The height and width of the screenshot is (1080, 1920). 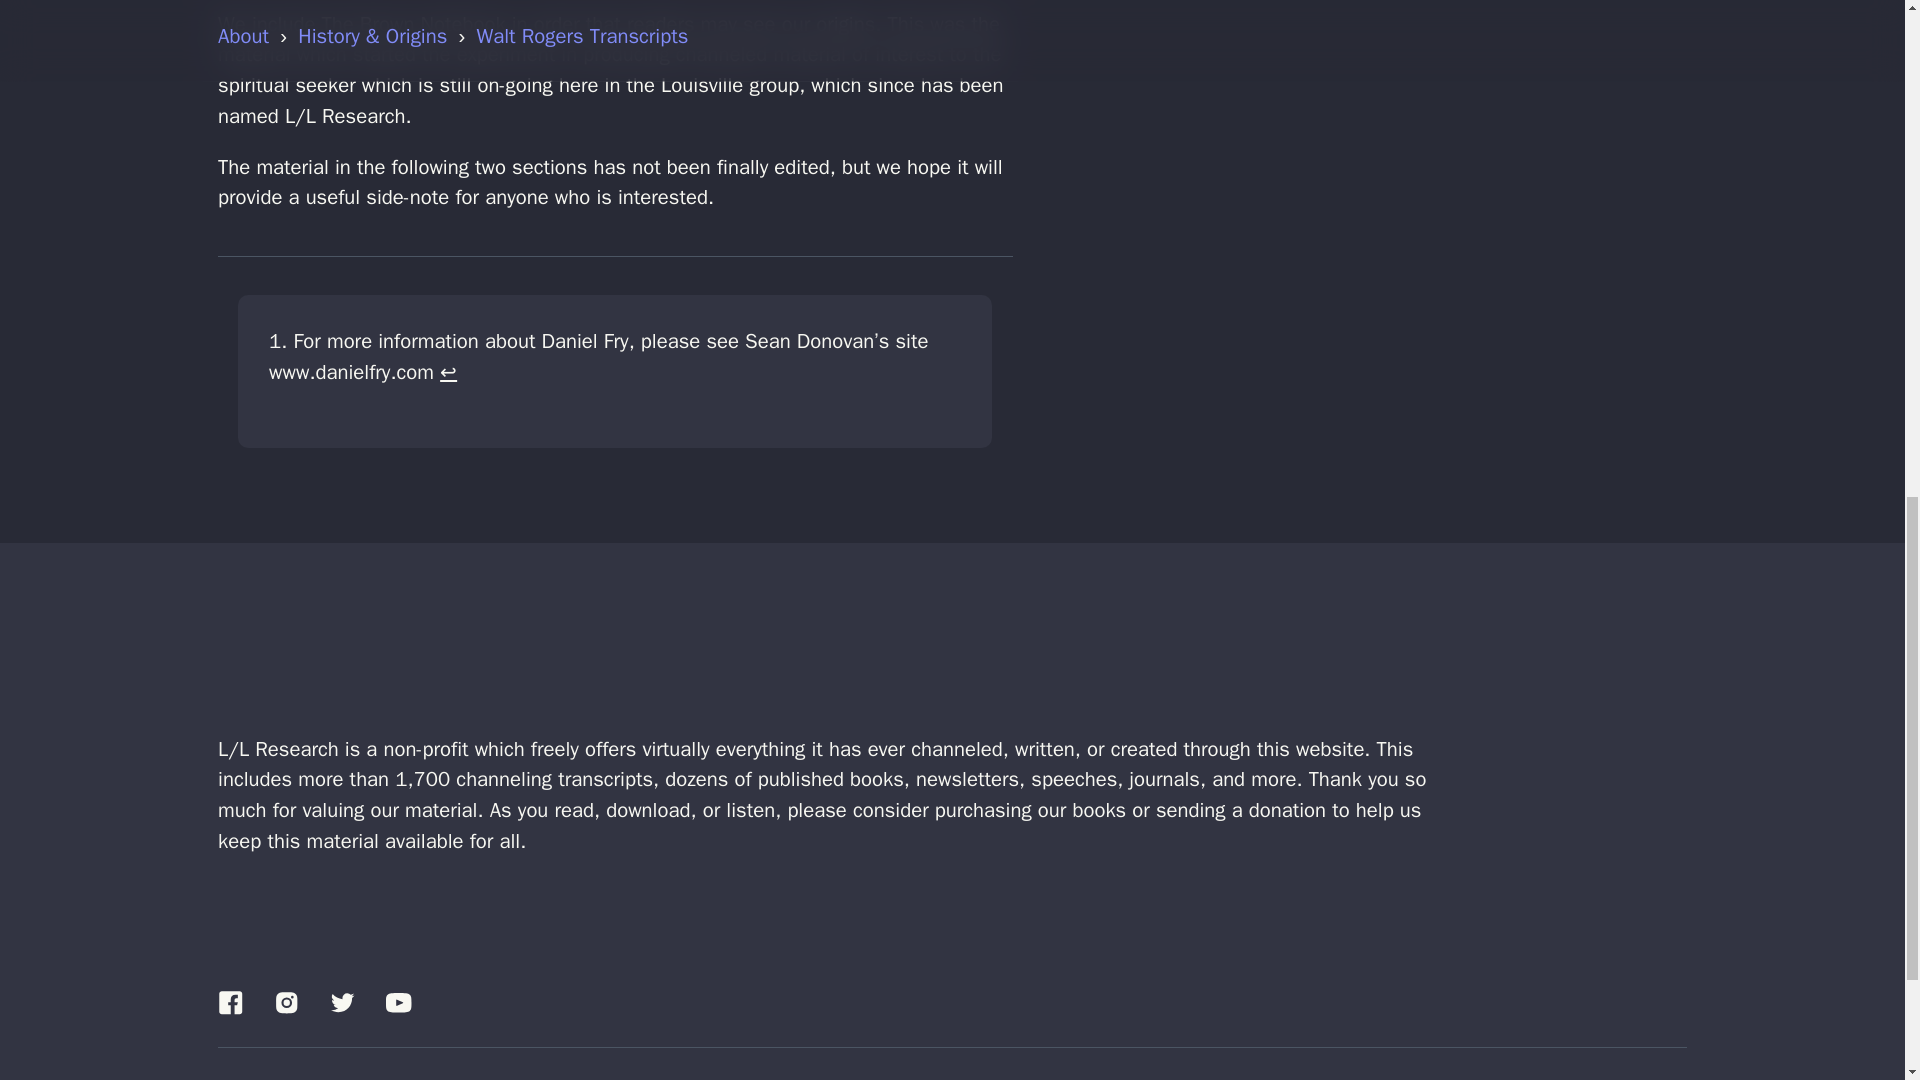 I want to click on Facebook, so click(x=230, y=1002).